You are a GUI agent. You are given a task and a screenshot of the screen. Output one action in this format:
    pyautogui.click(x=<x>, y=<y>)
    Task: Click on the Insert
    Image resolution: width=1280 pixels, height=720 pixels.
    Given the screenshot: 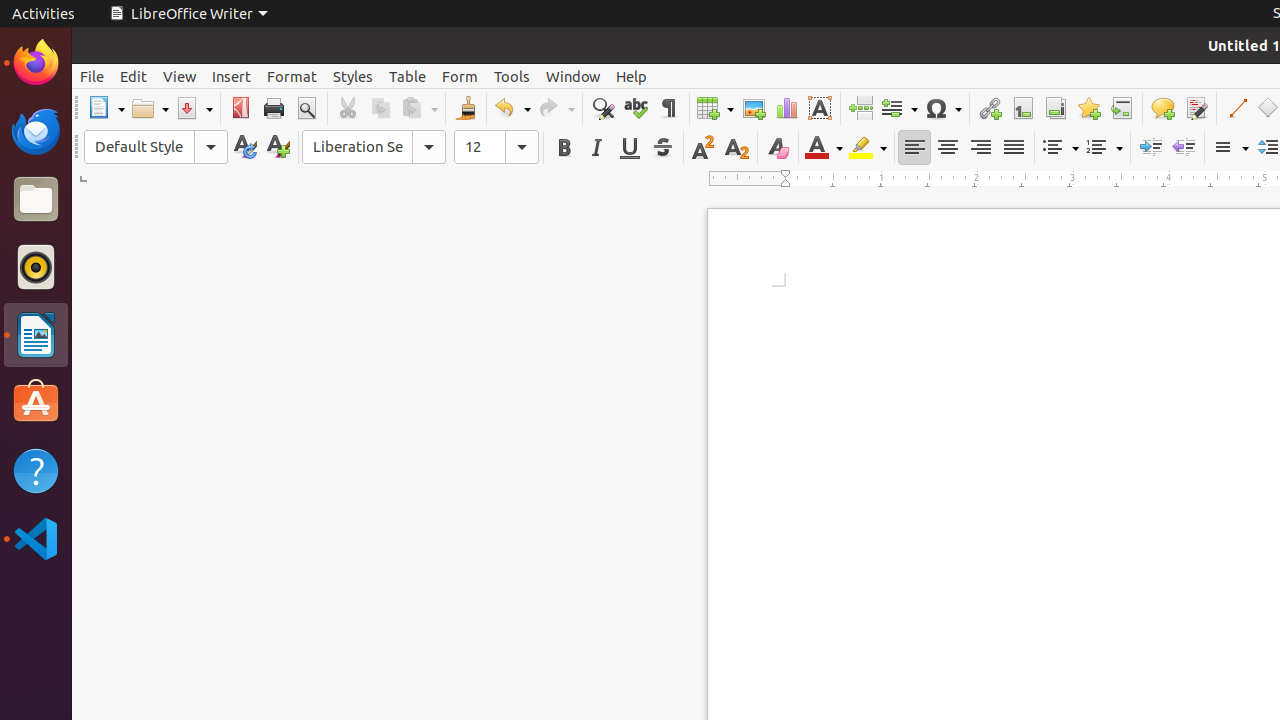 What is the action you would take?
    pyautogui.click(x=232, y=76)
    